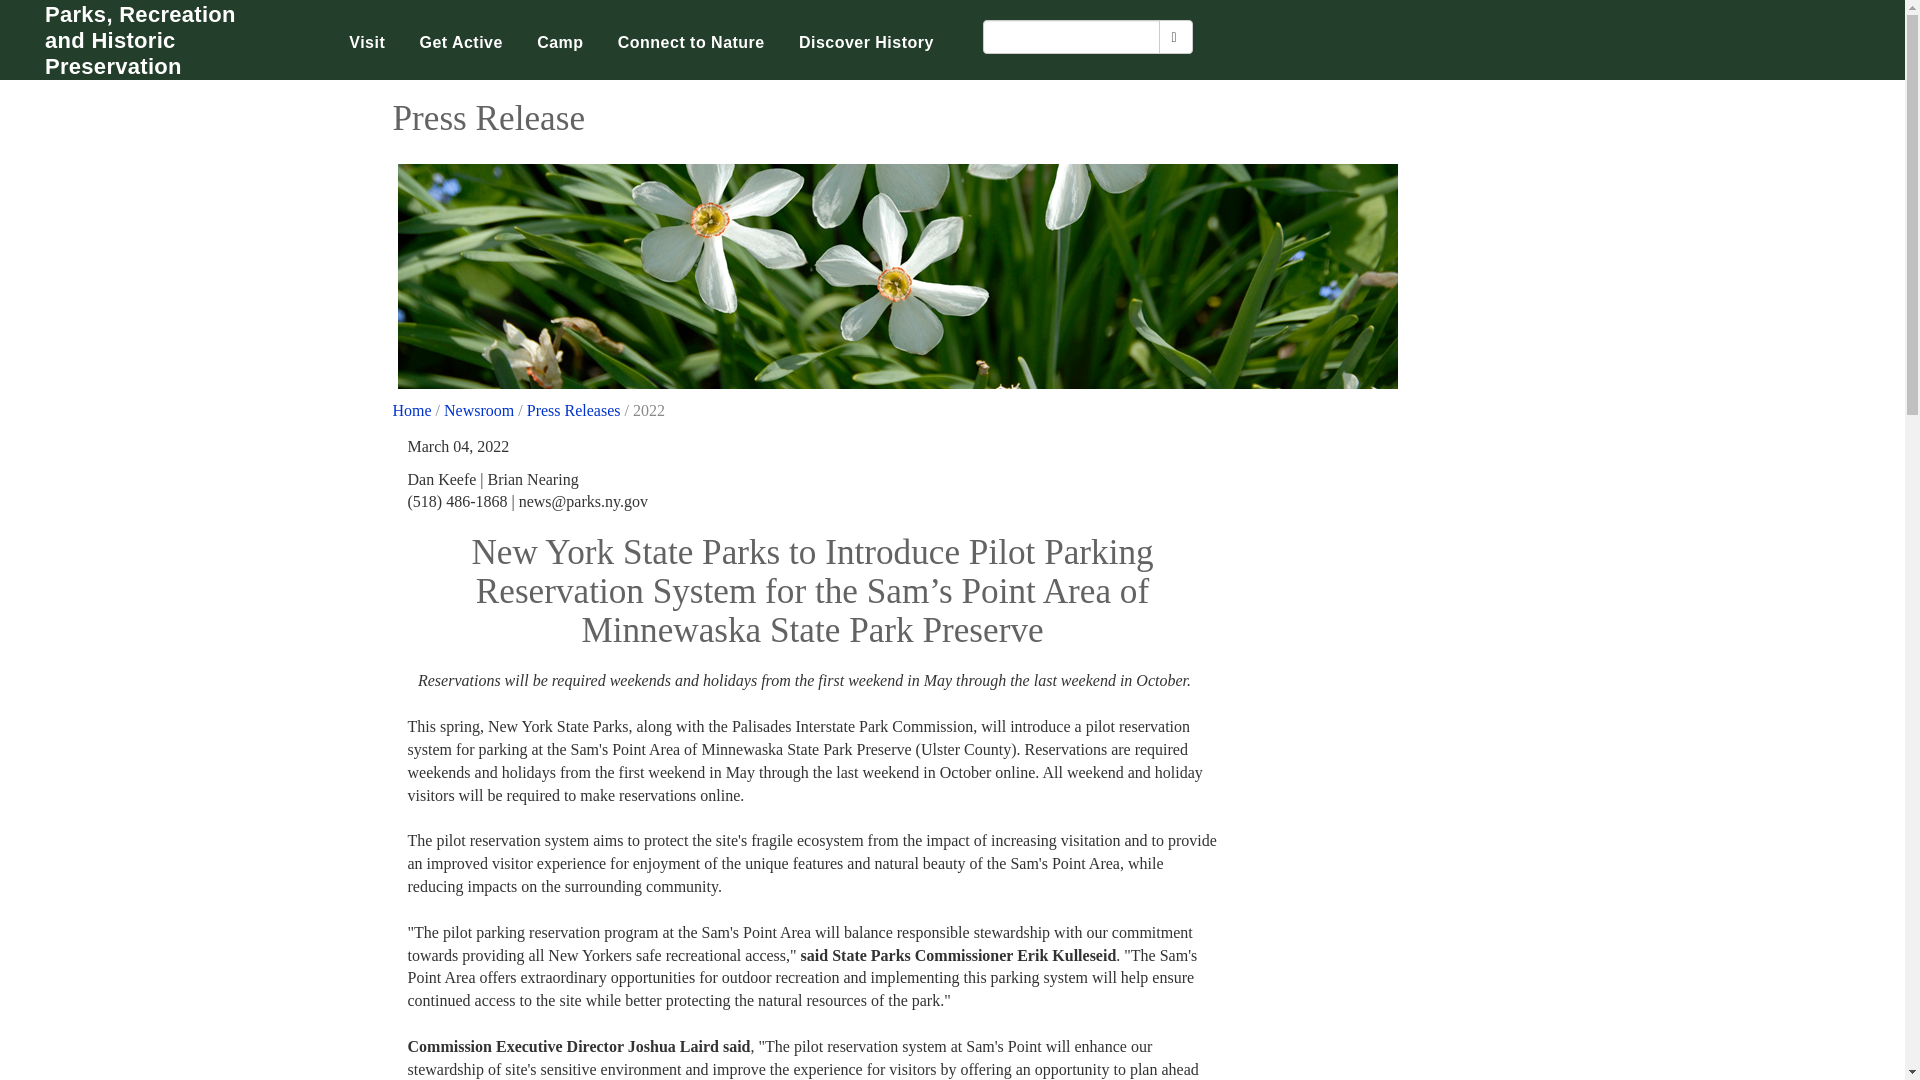 The height and width of the screenshot is (1080, 1920). What do you see at coordinates (410, 410) in the screenshot?
I see `Home` at bounding box center [410, 410].